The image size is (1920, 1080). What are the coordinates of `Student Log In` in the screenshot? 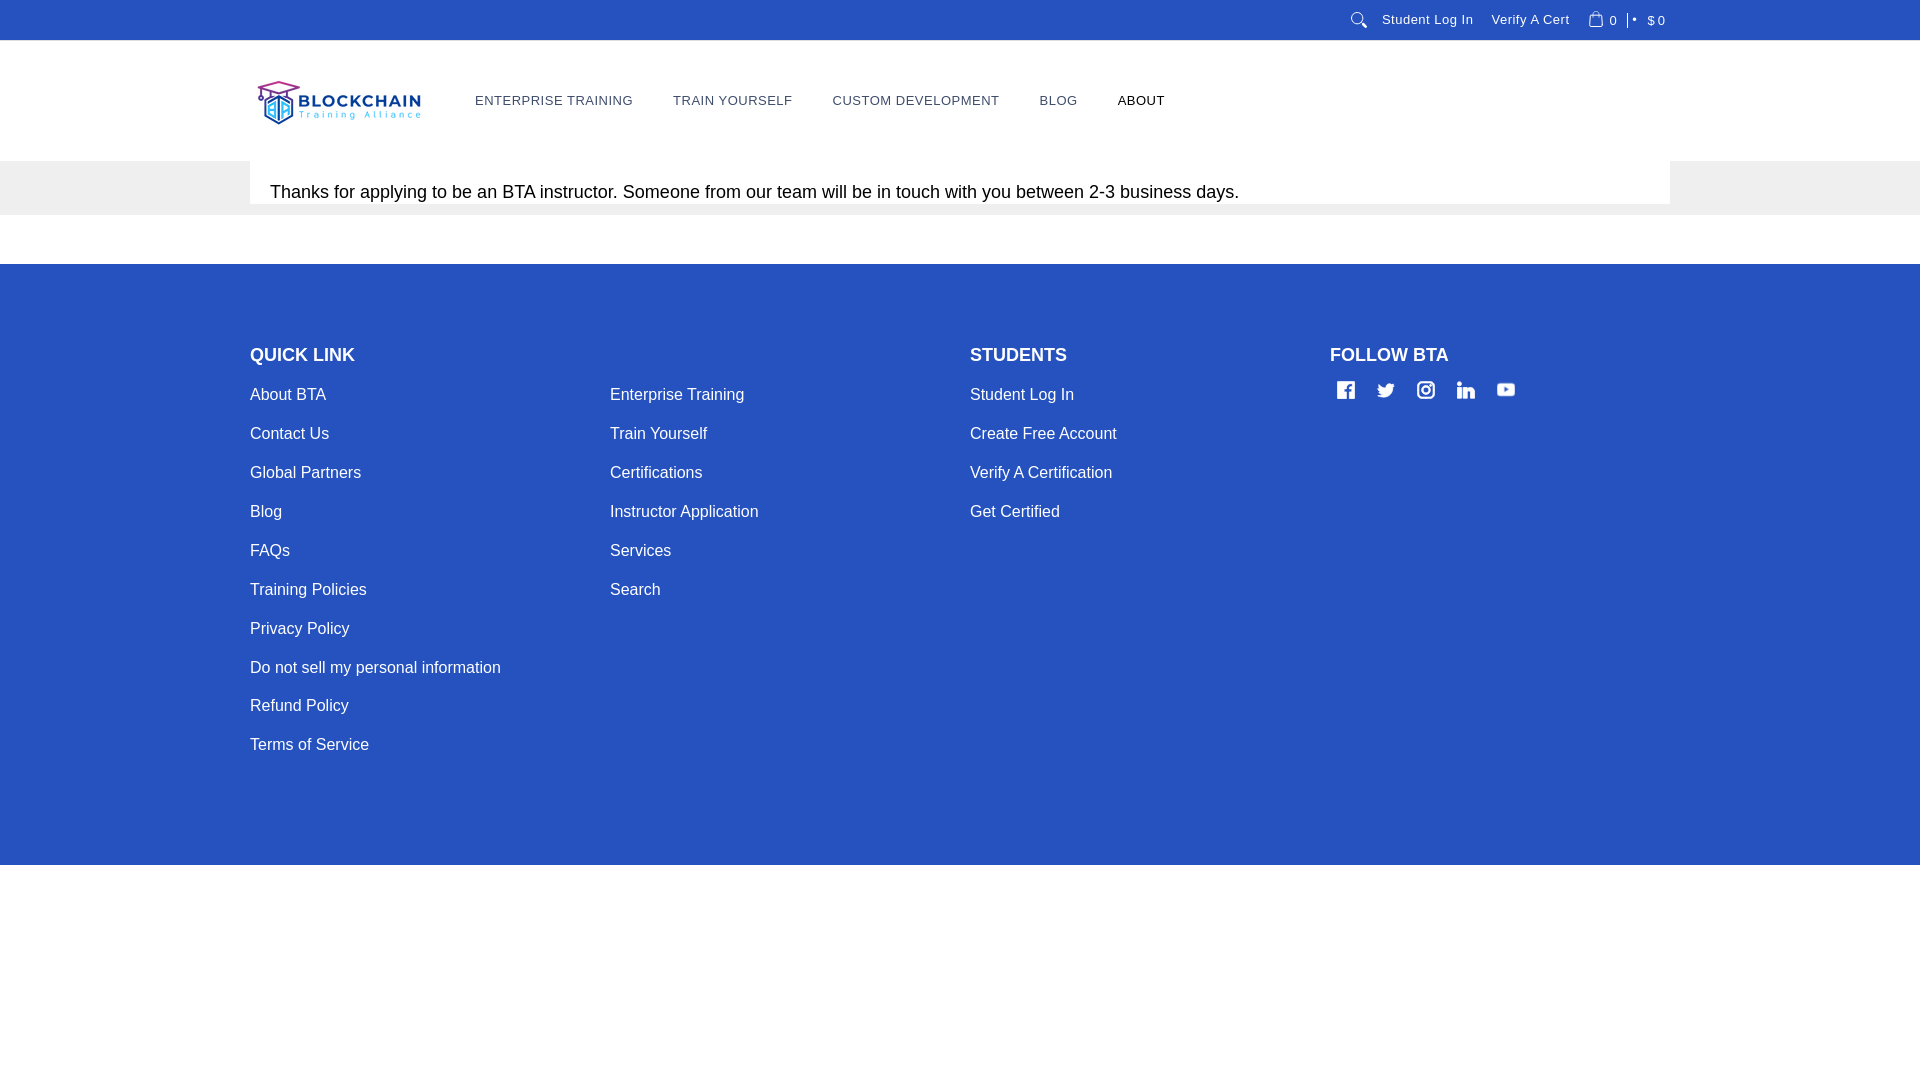 It's located at (1427, 20).